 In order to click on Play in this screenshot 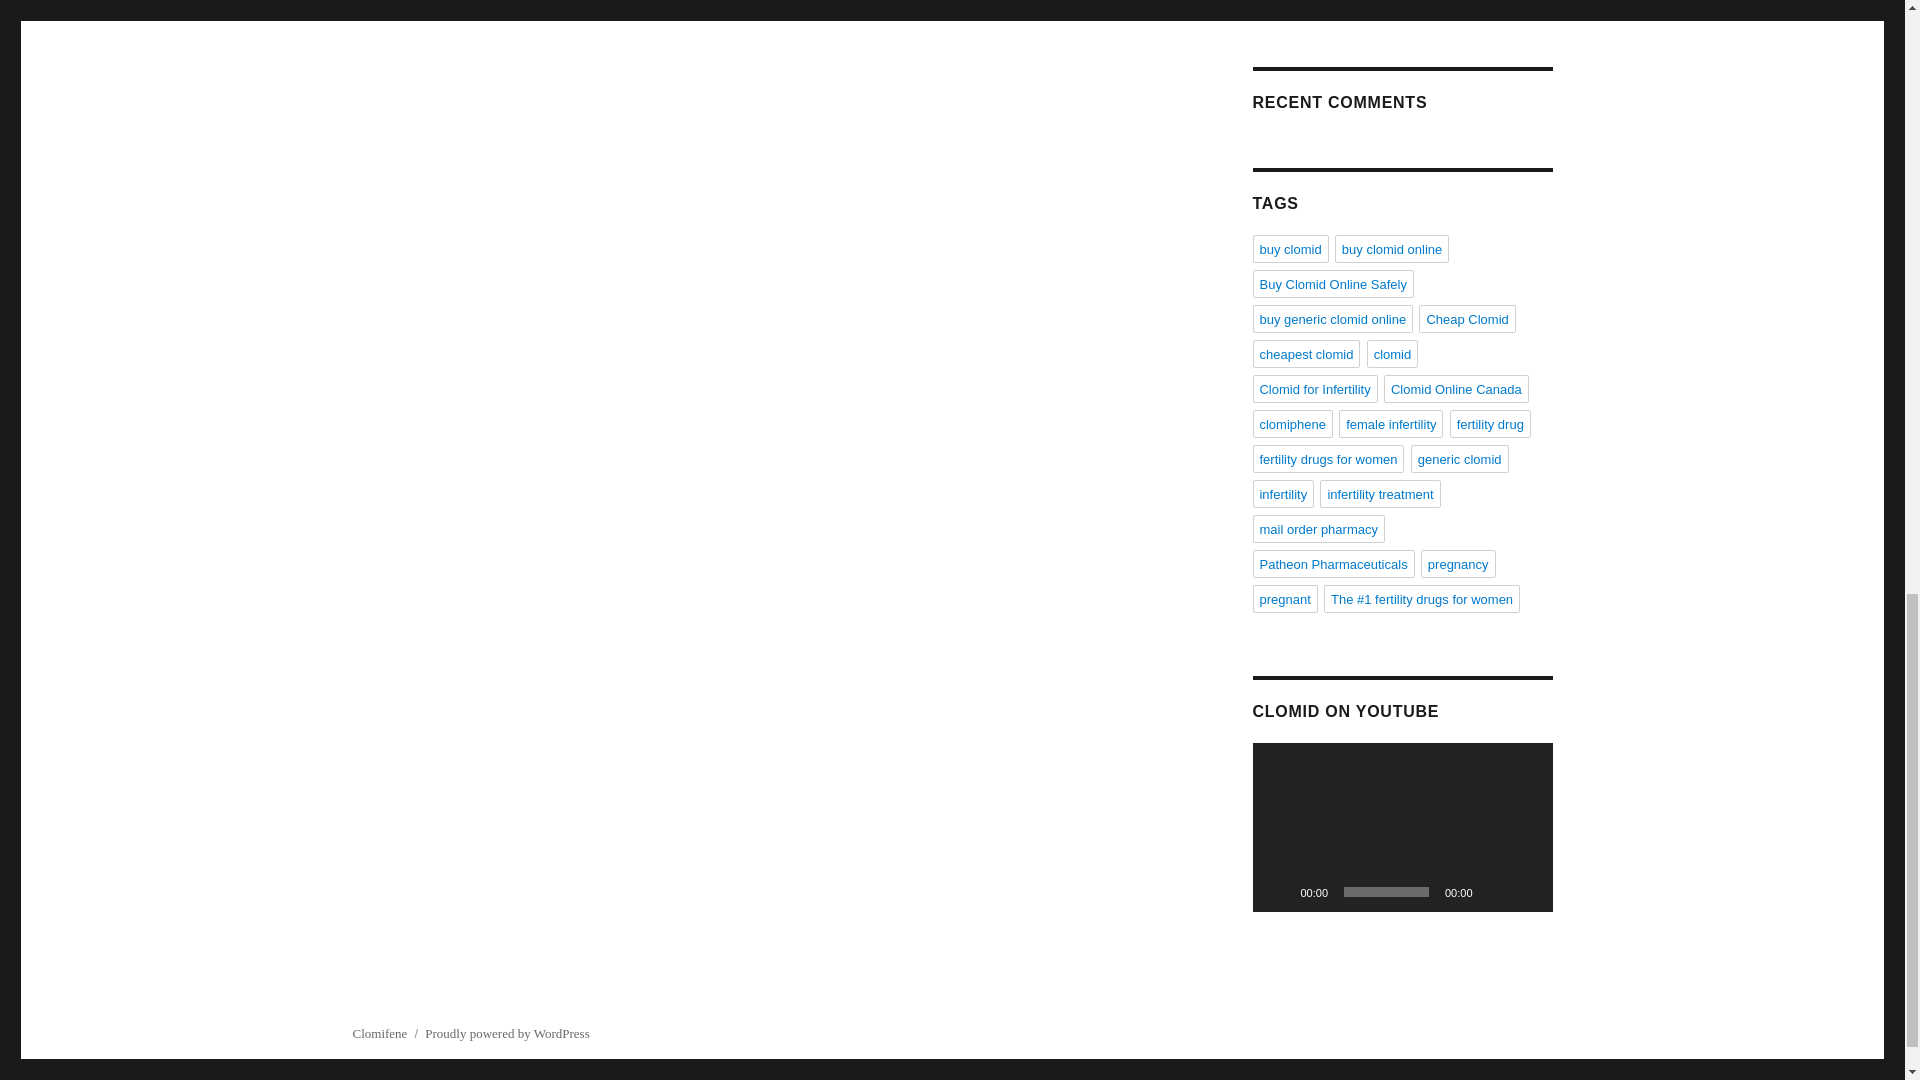, I will do `click(1278, 892)`.